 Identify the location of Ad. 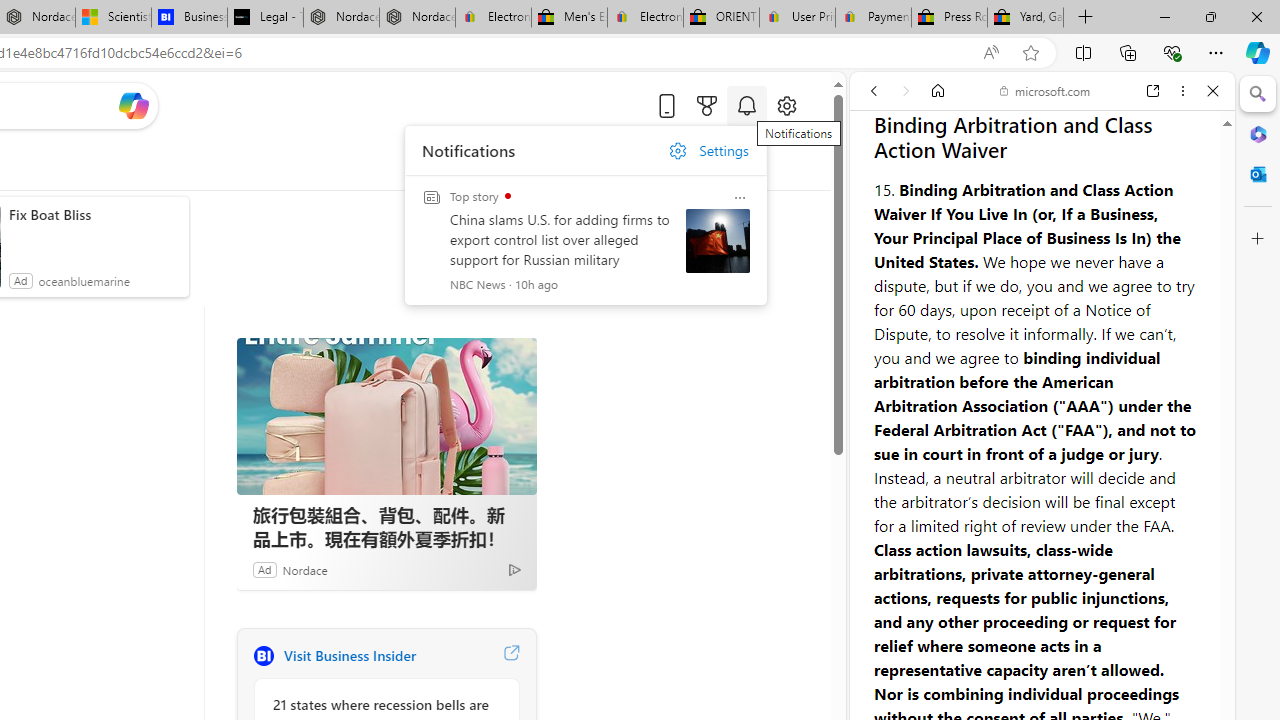
(264, 569).